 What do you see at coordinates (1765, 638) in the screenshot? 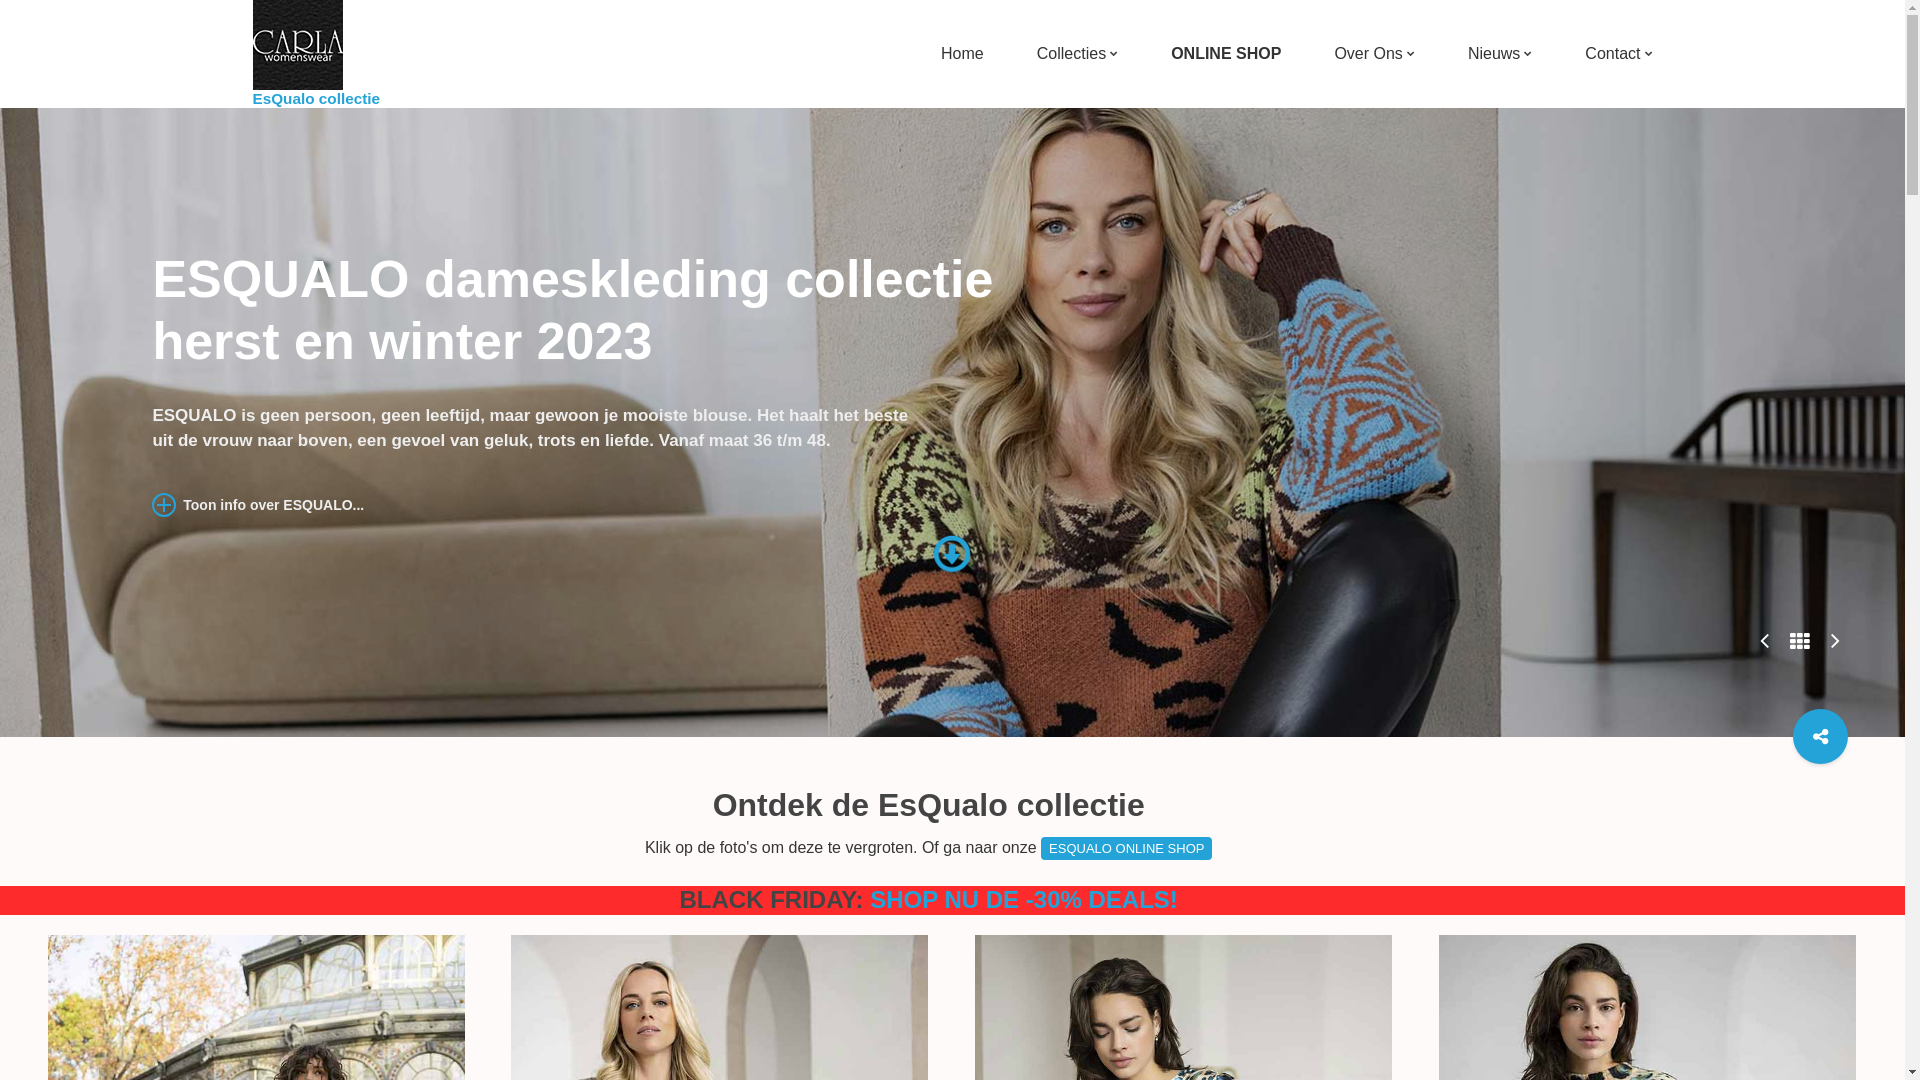
I see `Vorige Merk` at bounding box center [1765, 638].